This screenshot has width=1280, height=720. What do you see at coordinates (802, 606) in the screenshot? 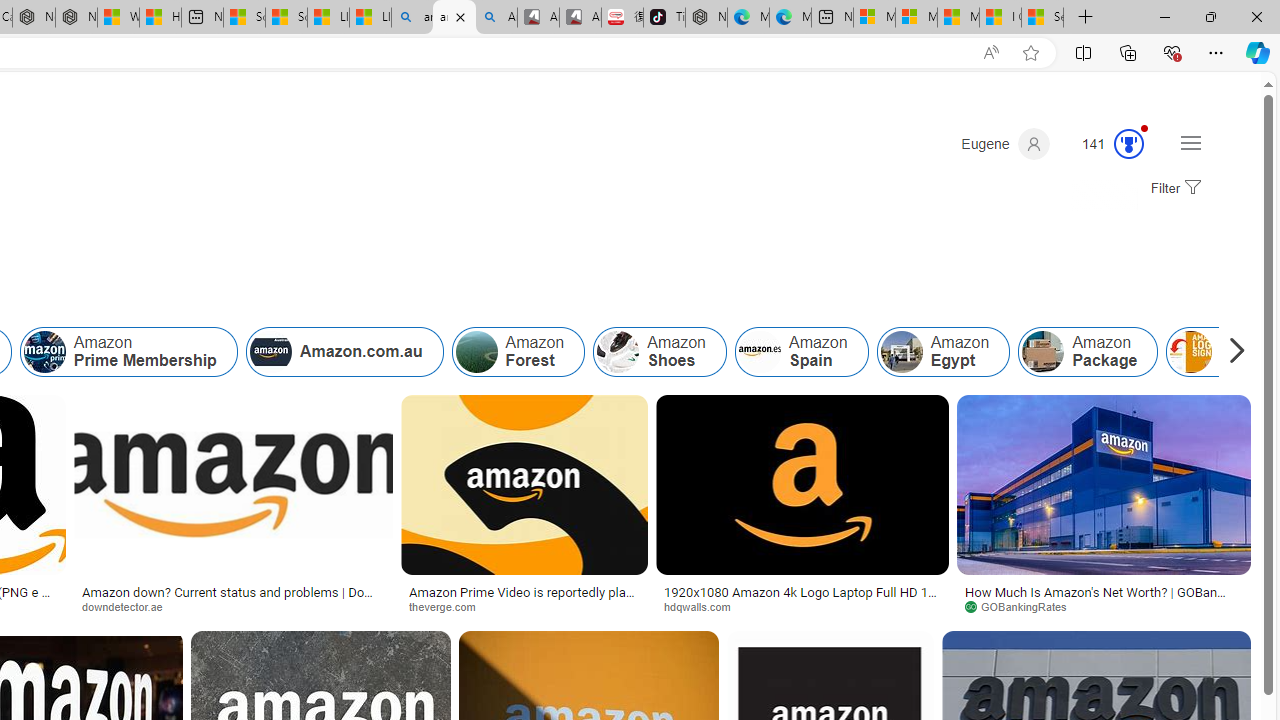
I see `hdqwalls.com` at bounding box center [802, 606].